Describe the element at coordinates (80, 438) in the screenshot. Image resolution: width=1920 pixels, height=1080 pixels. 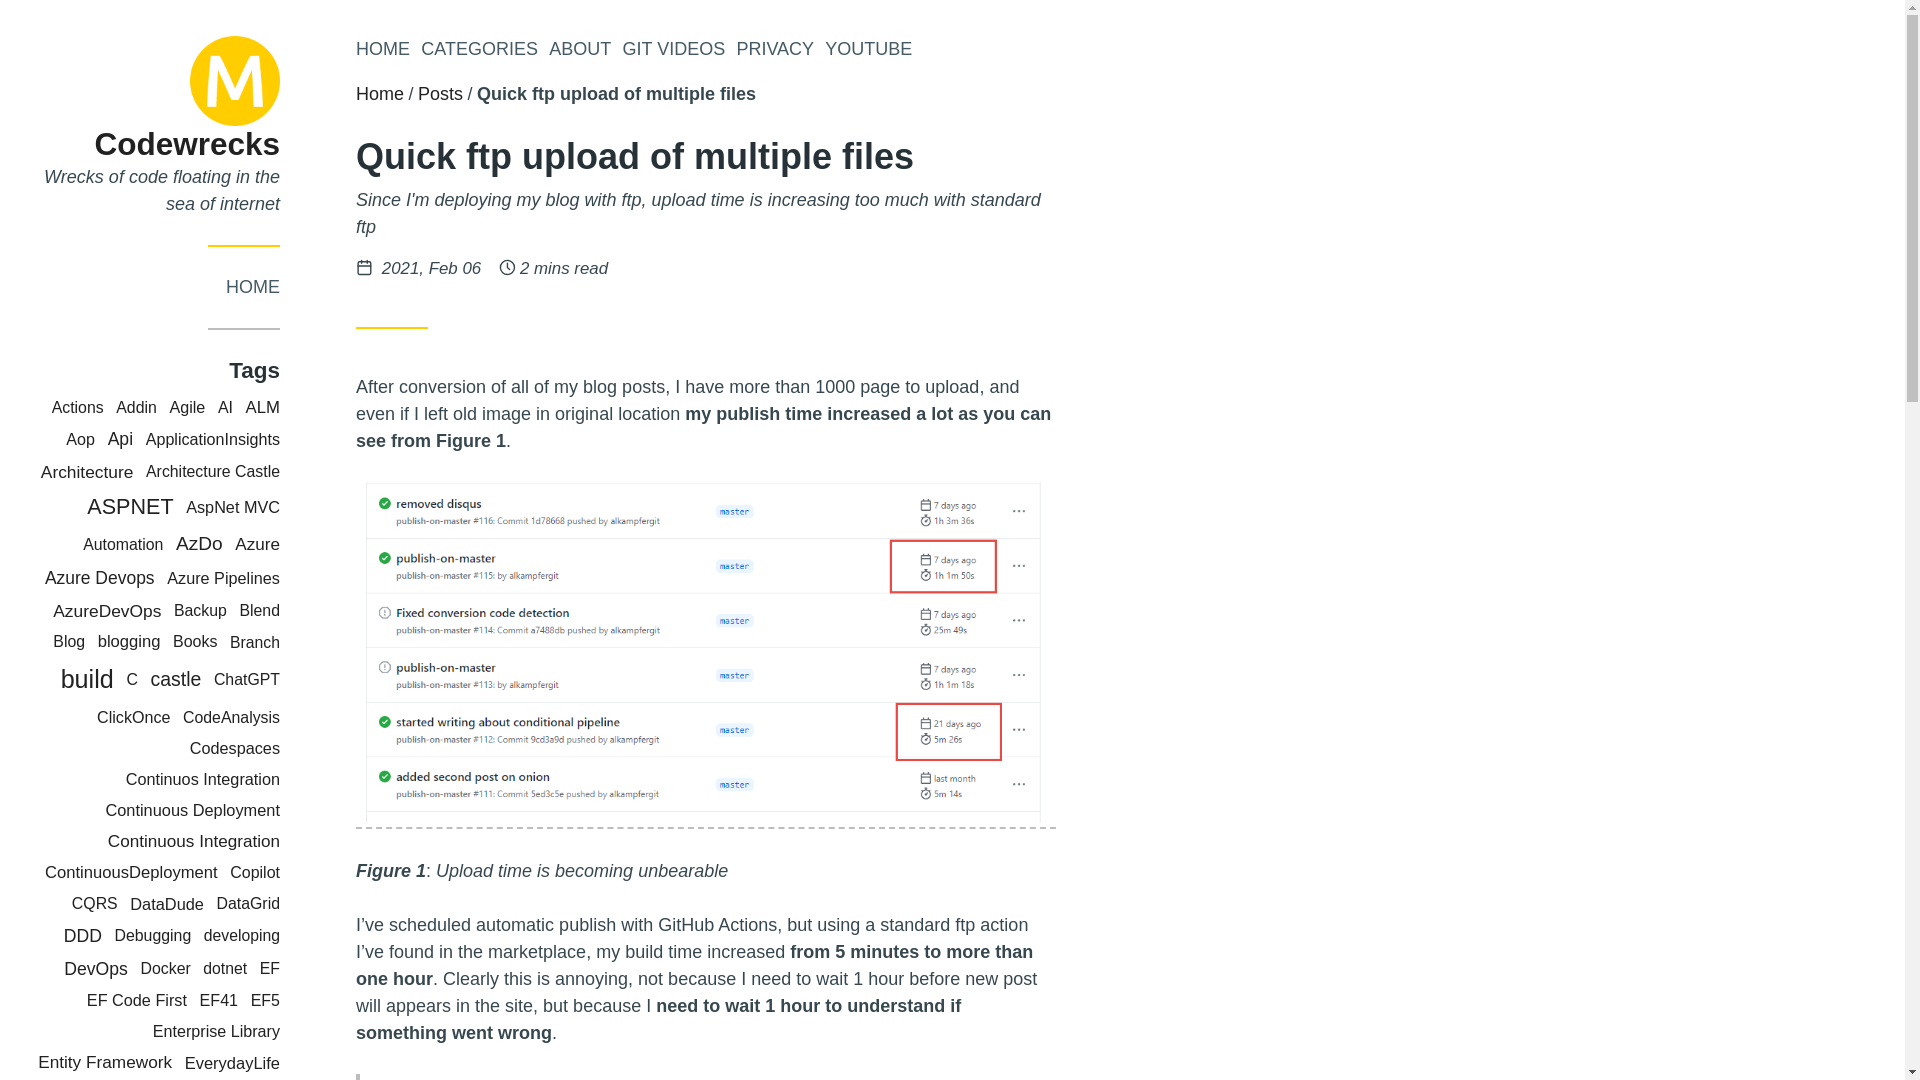
I see `Aop` at that location.